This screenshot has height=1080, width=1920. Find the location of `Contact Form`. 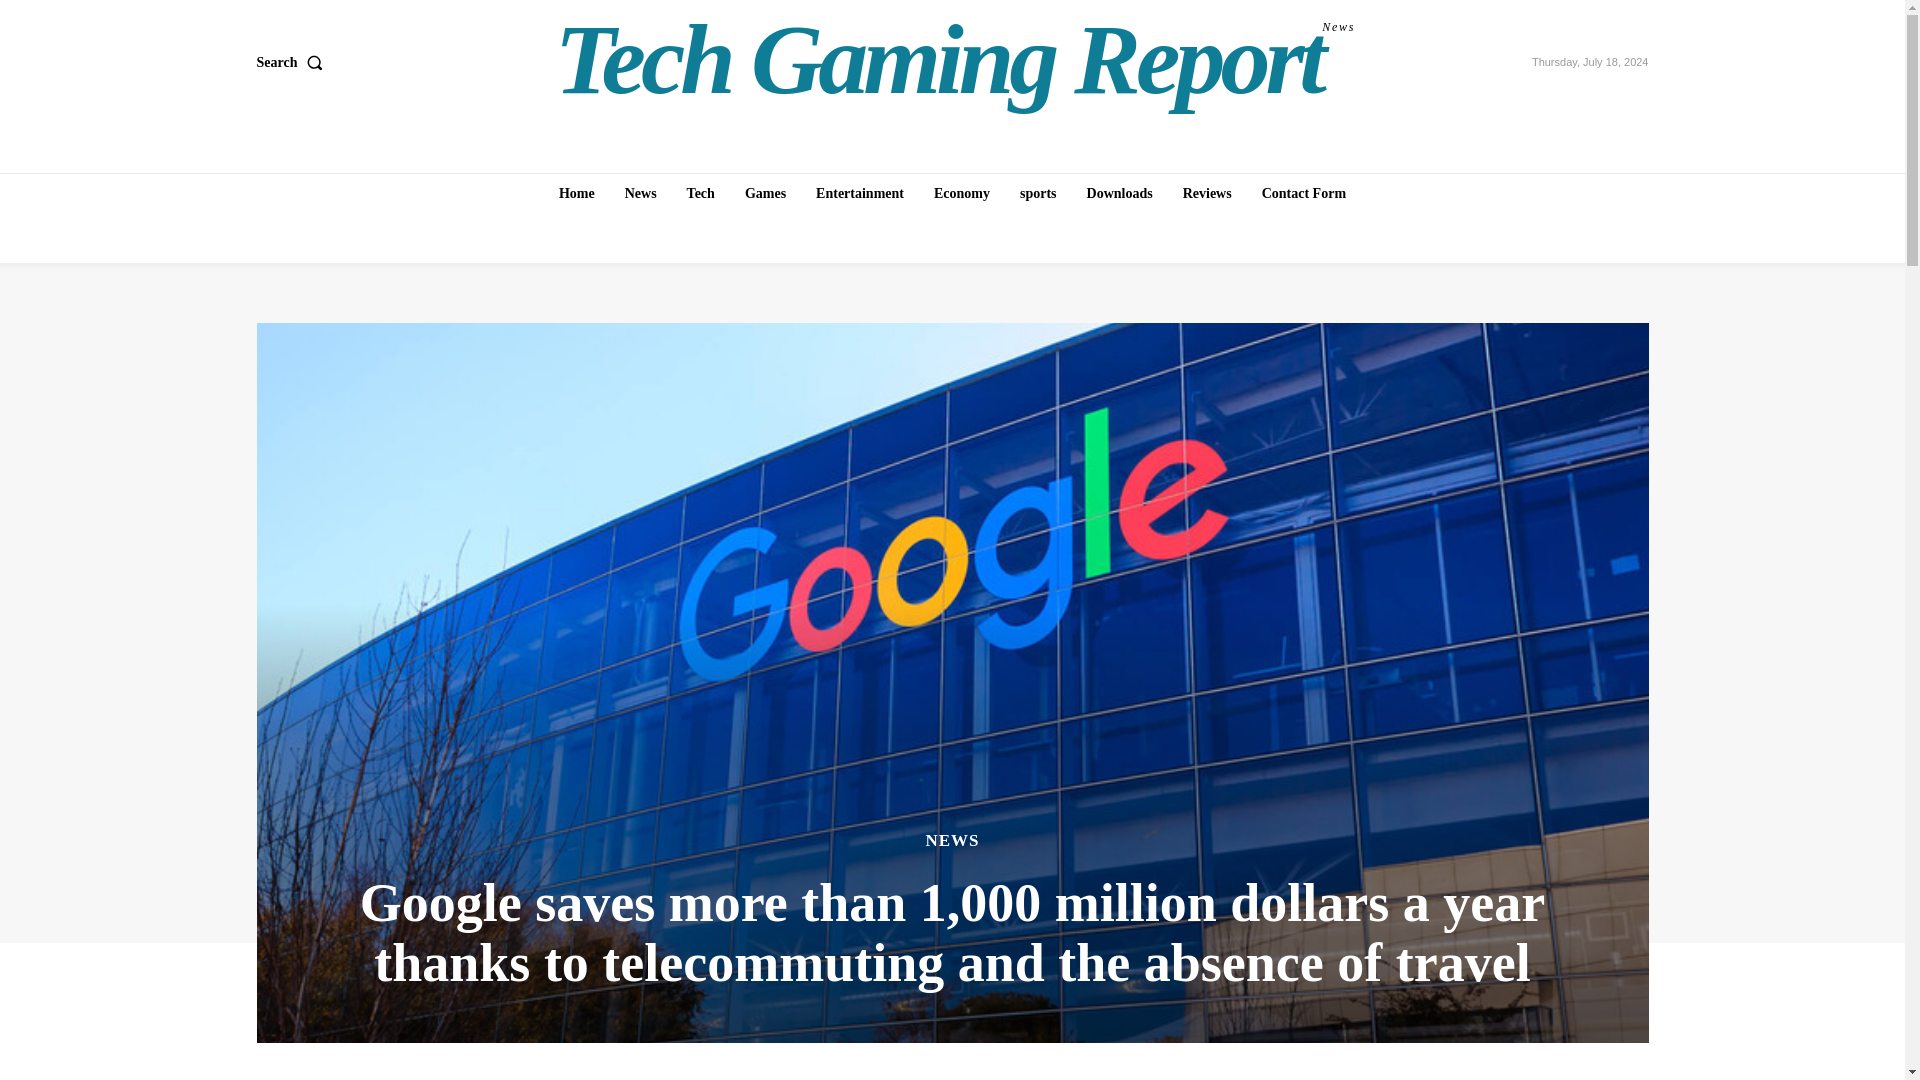

Contact Form is located at coordinates (292, 63).